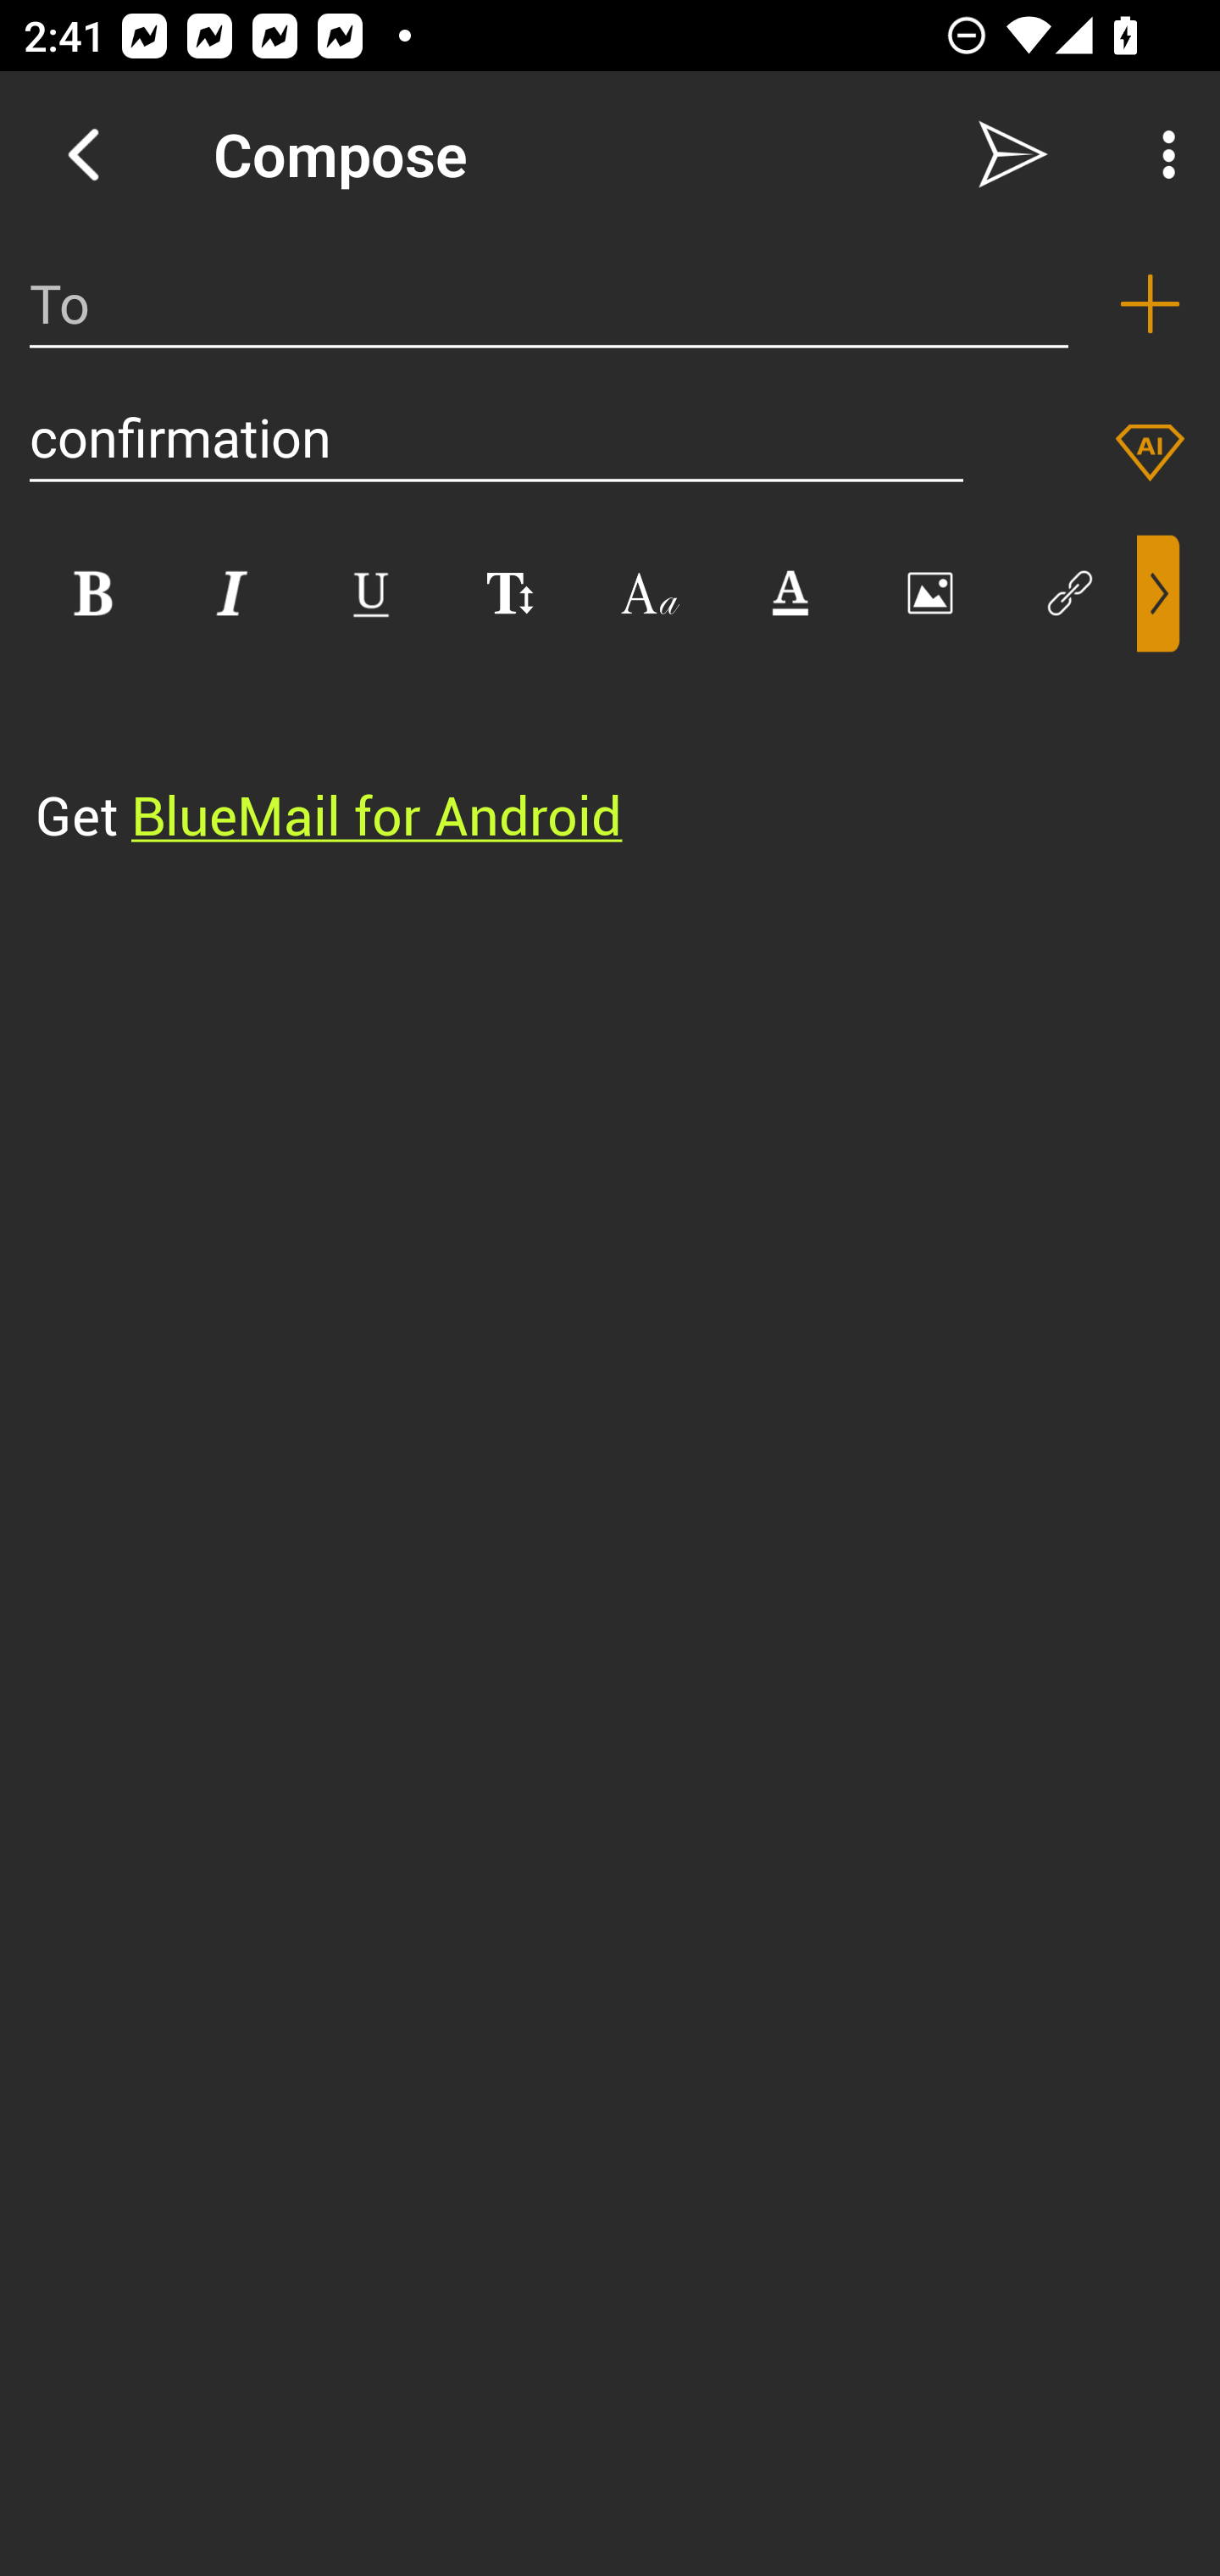  Describe the element at coordinates (83, 154) in the screenshot. I see `Navigate up` at that location.